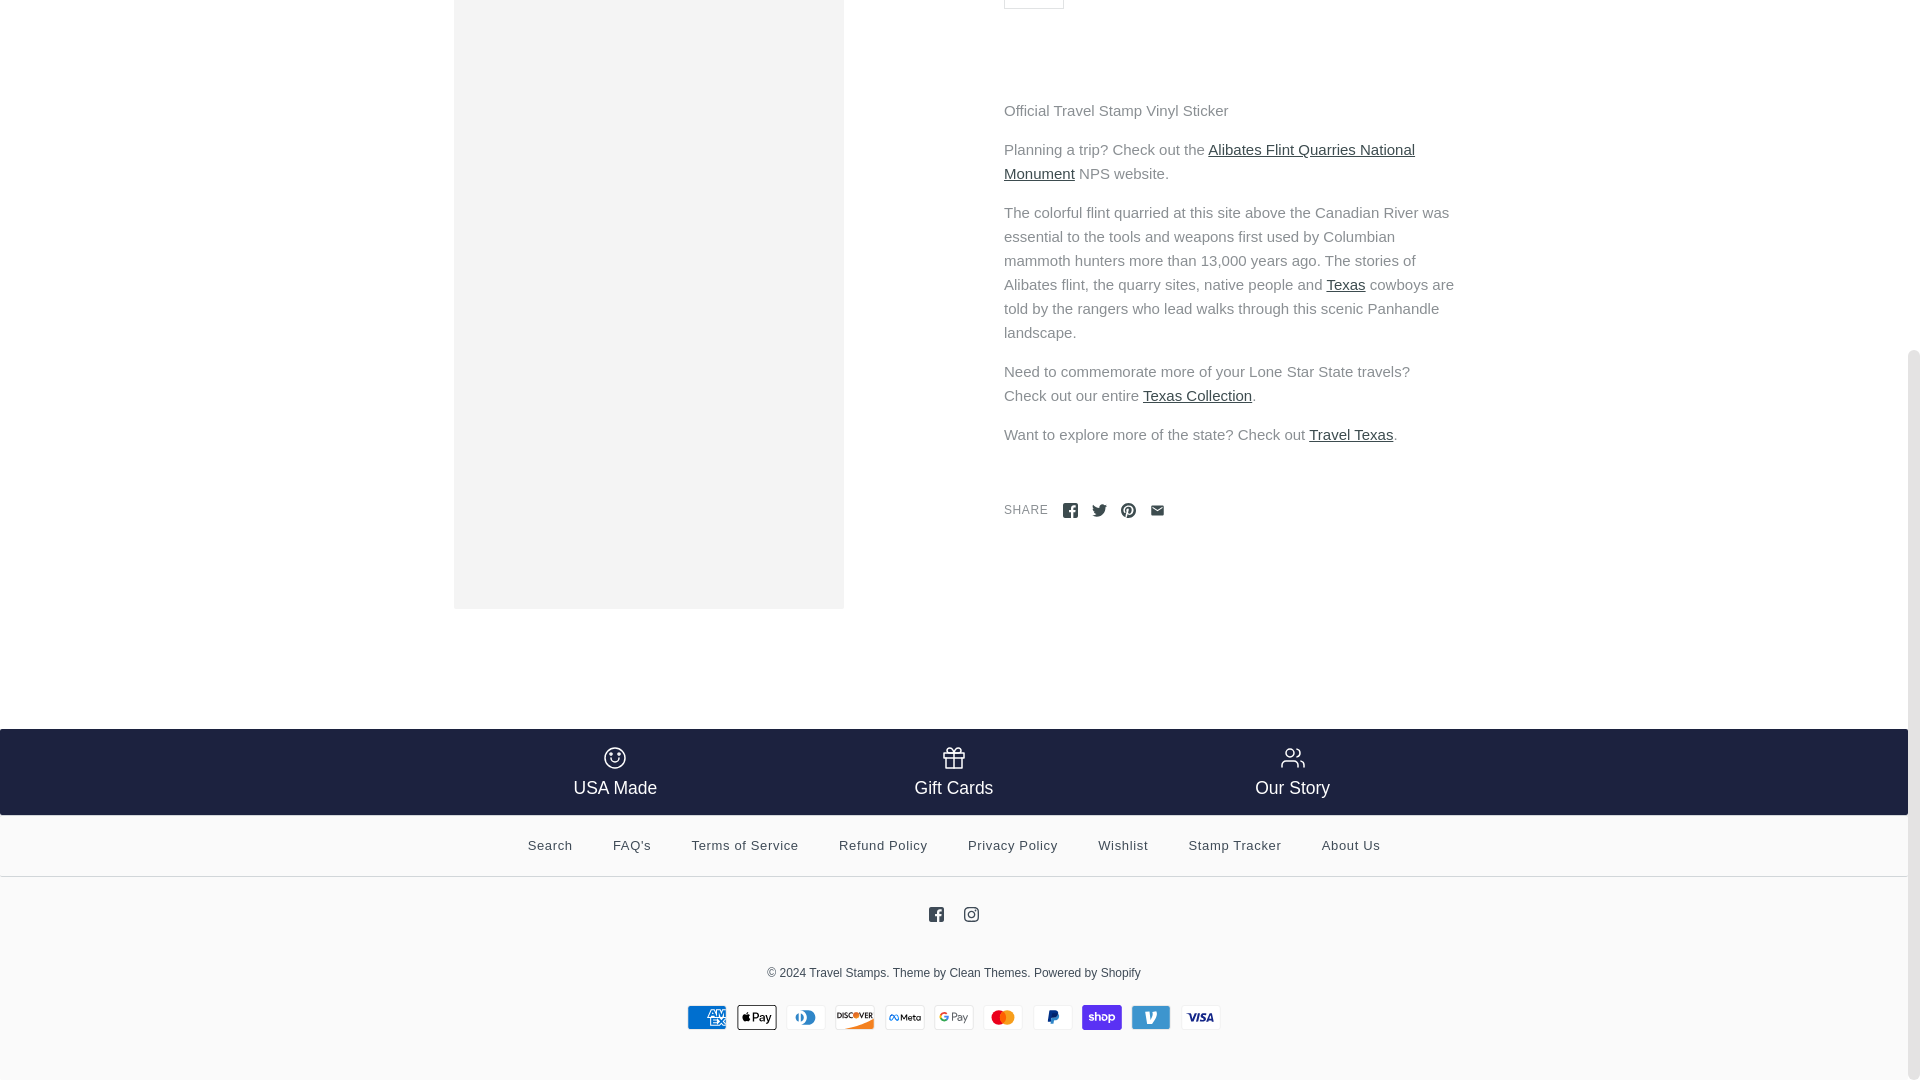  What do you see at coordinates (805, 1018) in the screenshot?
I see `Diners Club` at bounding box center [805, 1018].